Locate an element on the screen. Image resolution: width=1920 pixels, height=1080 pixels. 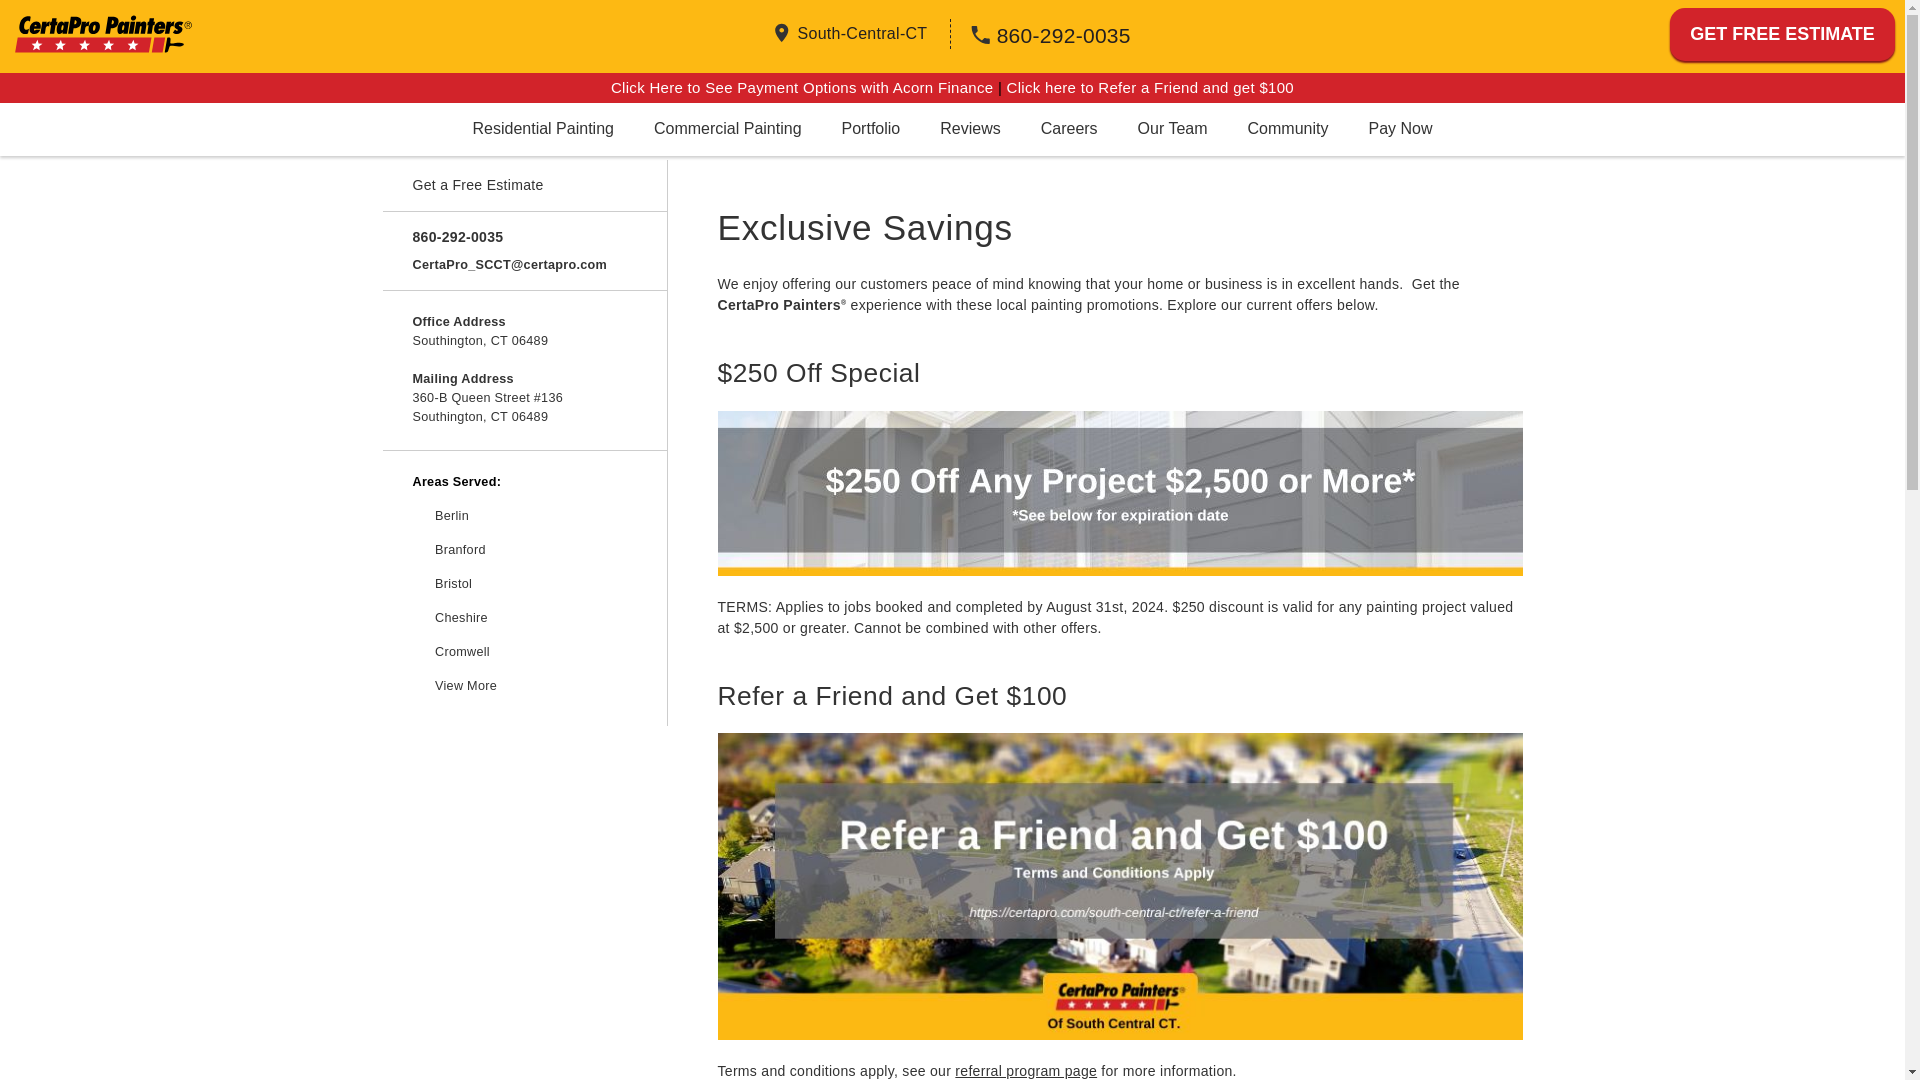
GET FREE ESTIMATE is located at coordinates (1782, 34).